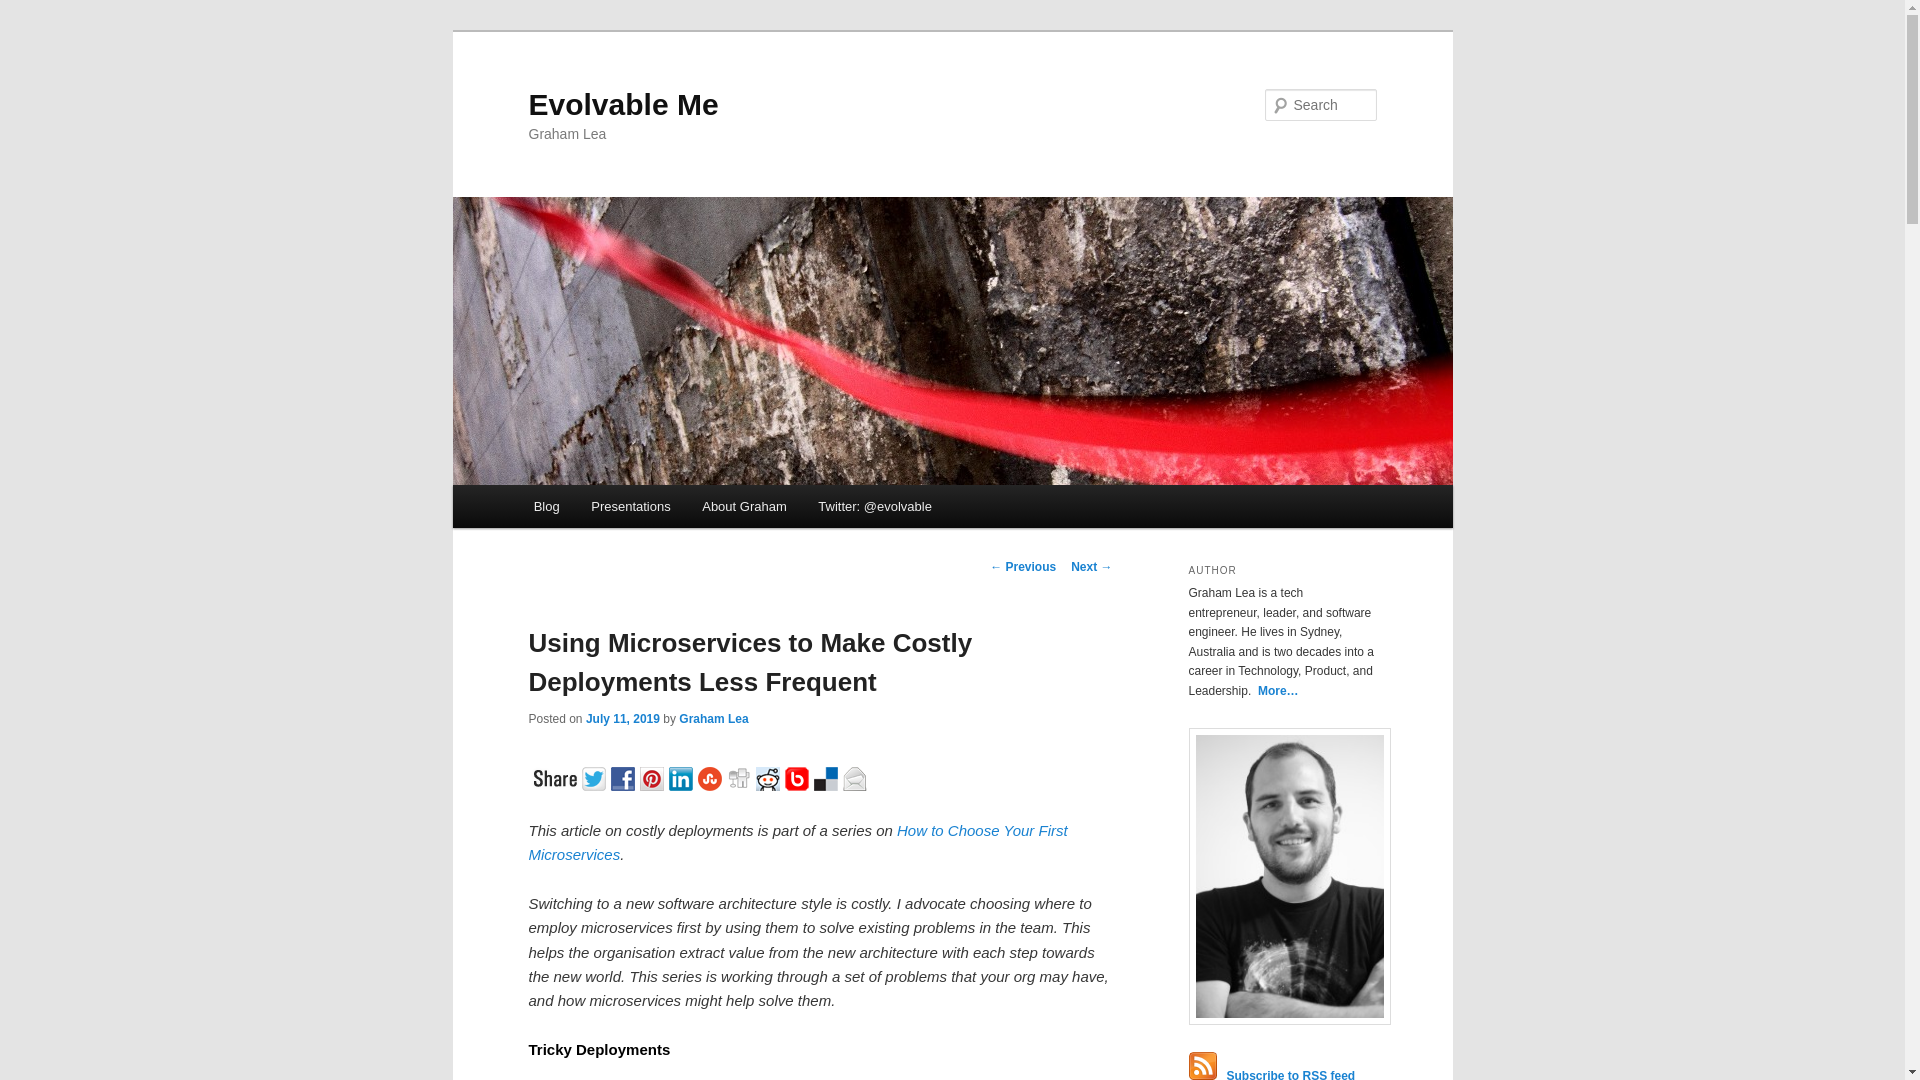 The height and width of the screenshot is (1080, 1920). Describe the element at coordinates (712, 776) in the screenshot. I see `StumbleUpon` at that location.